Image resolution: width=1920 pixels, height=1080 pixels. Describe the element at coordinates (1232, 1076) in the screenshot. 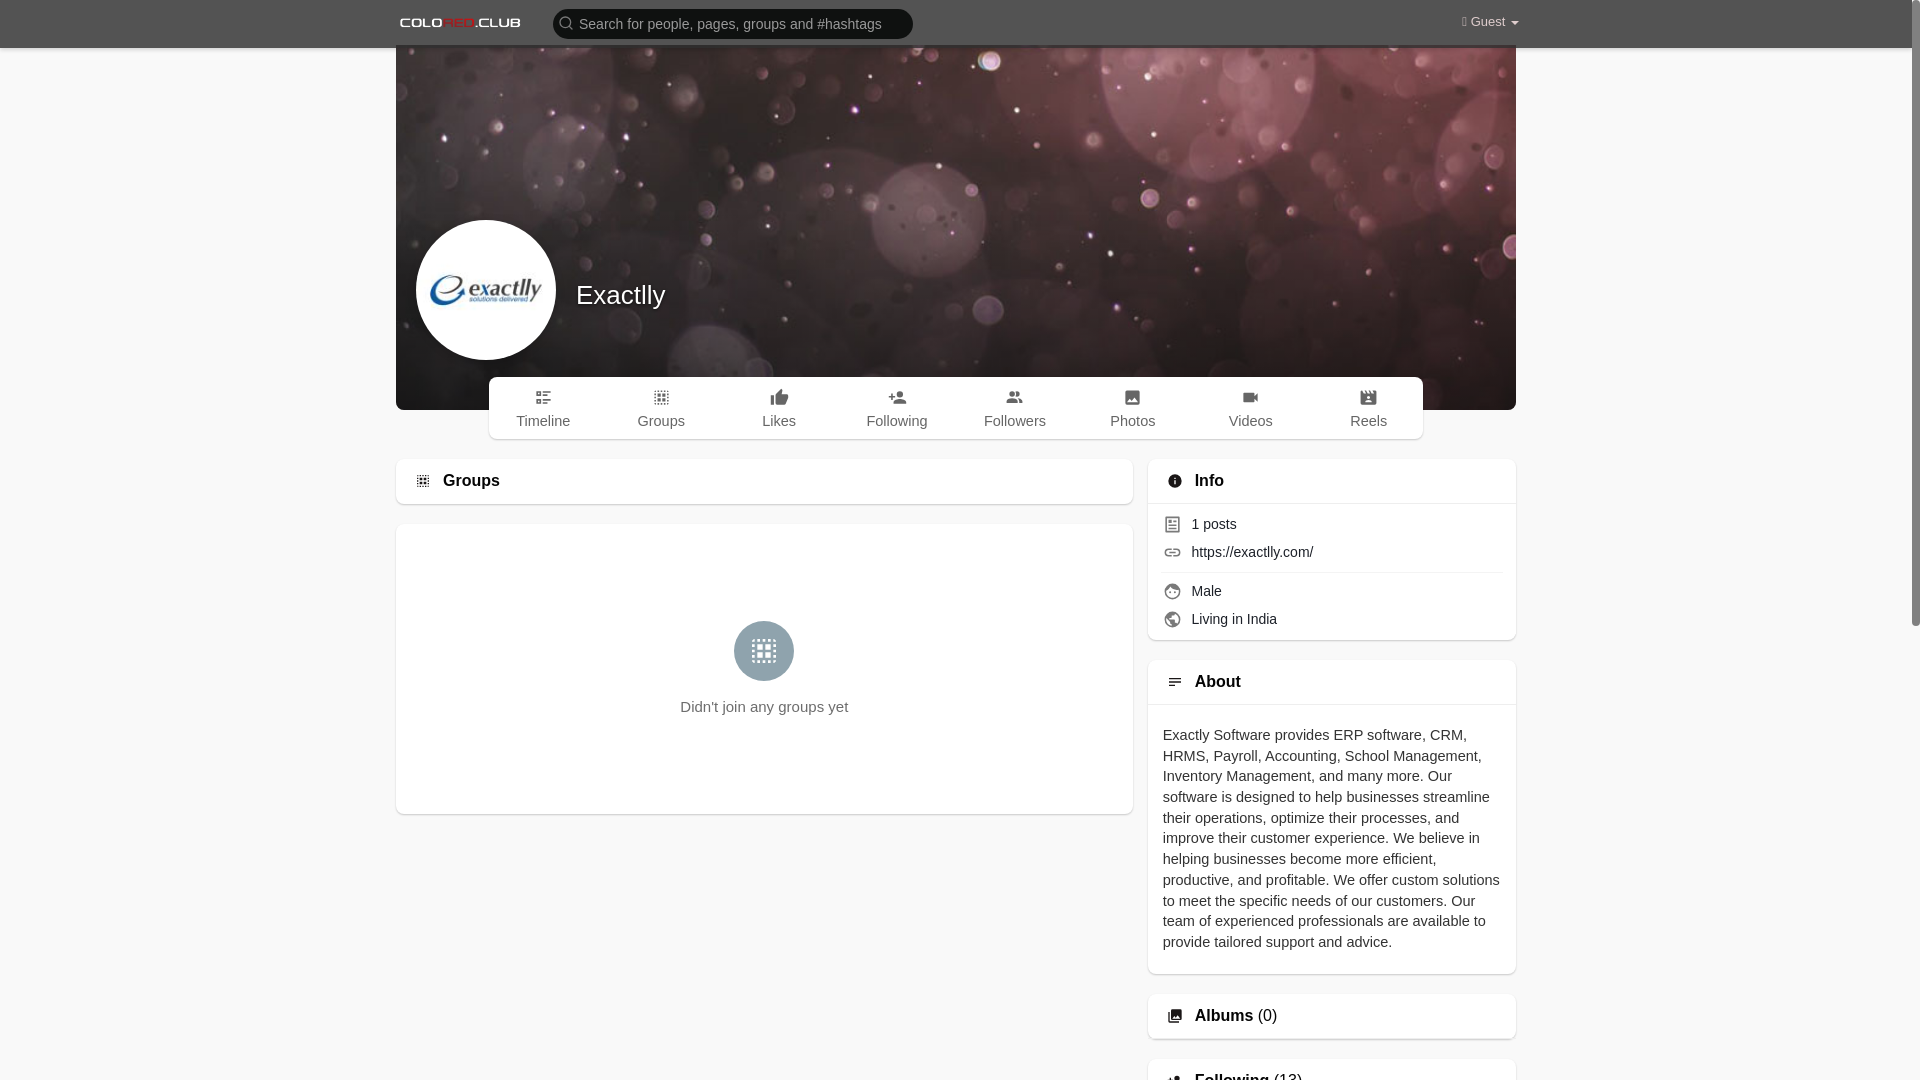

I see `Following` at that location.